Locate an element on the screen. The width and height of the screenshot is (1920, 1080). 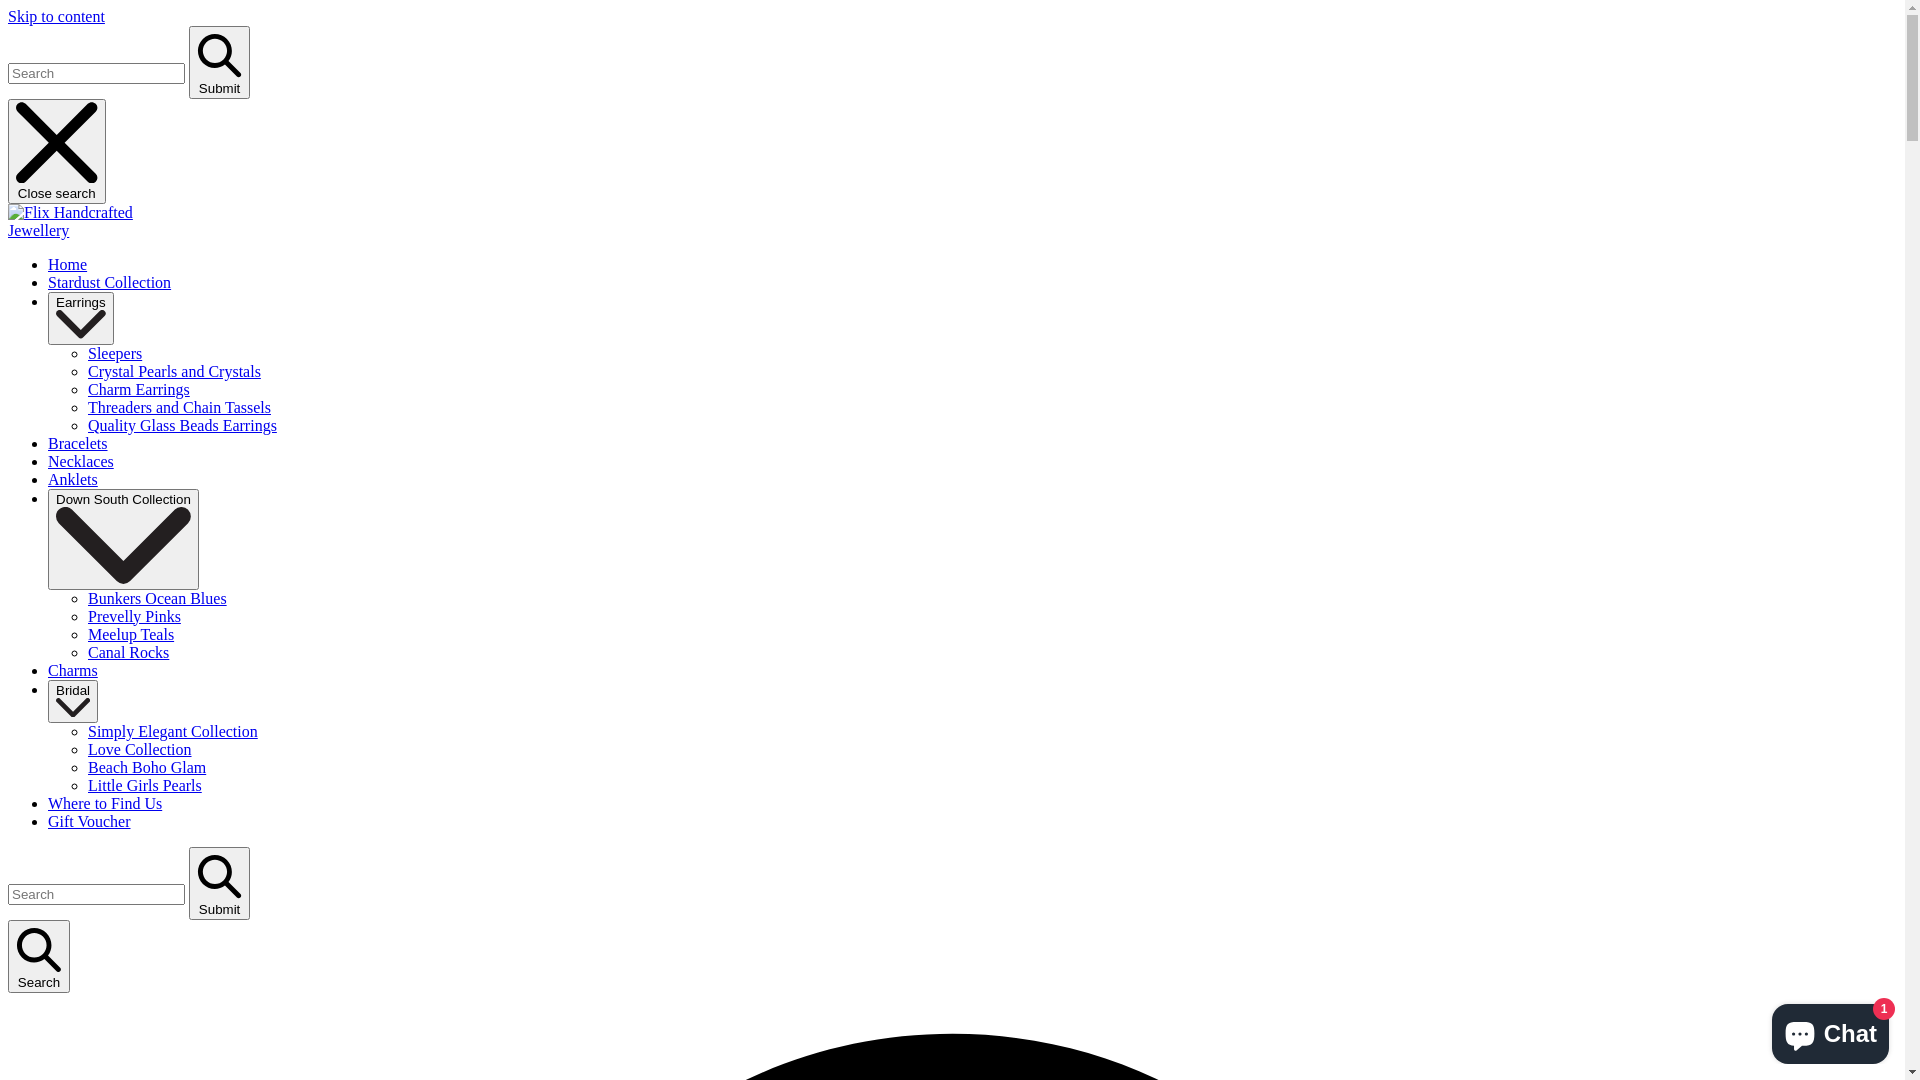
Necklaces is located at coordinates (81, 462).